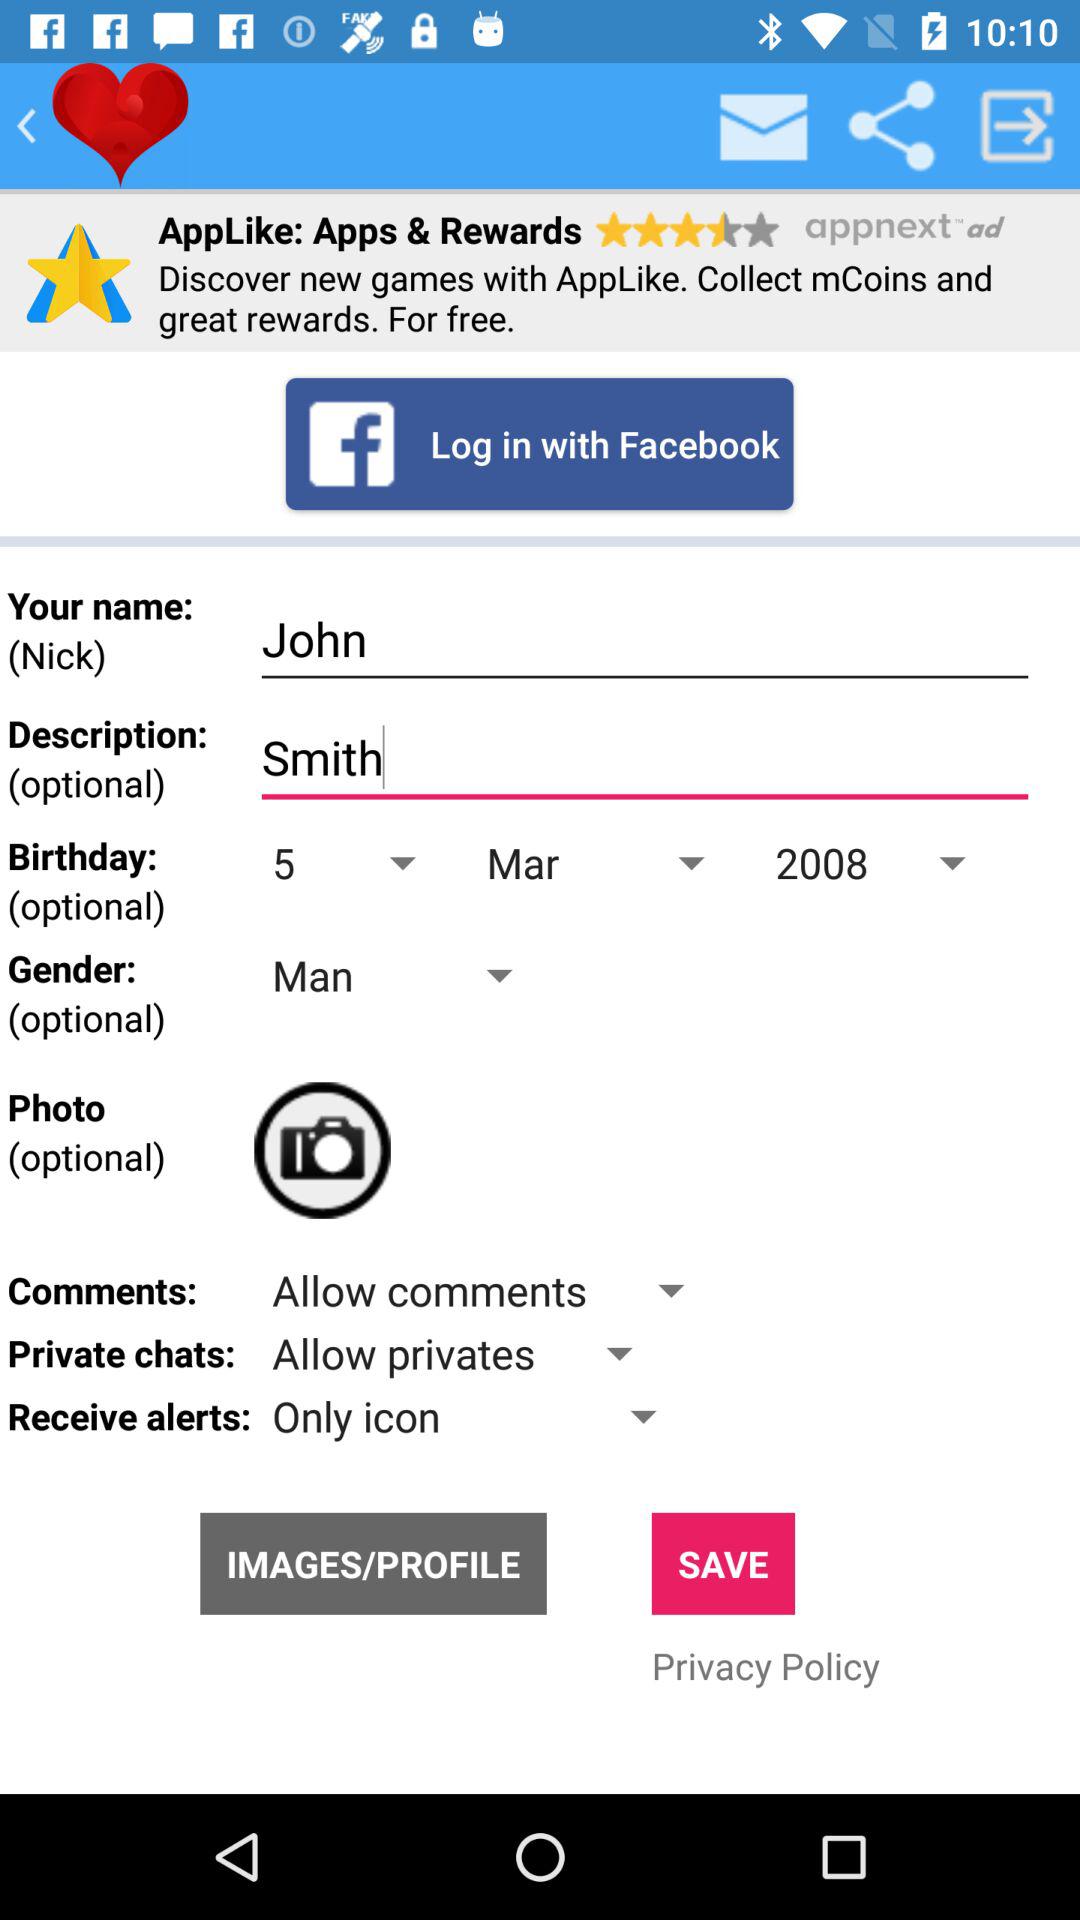 This screenshot has width=1080, height=1920. What do you see at coordinates (1017, 126) in the screenshot?
I see `forward message` at bounding box center [1017, 126].